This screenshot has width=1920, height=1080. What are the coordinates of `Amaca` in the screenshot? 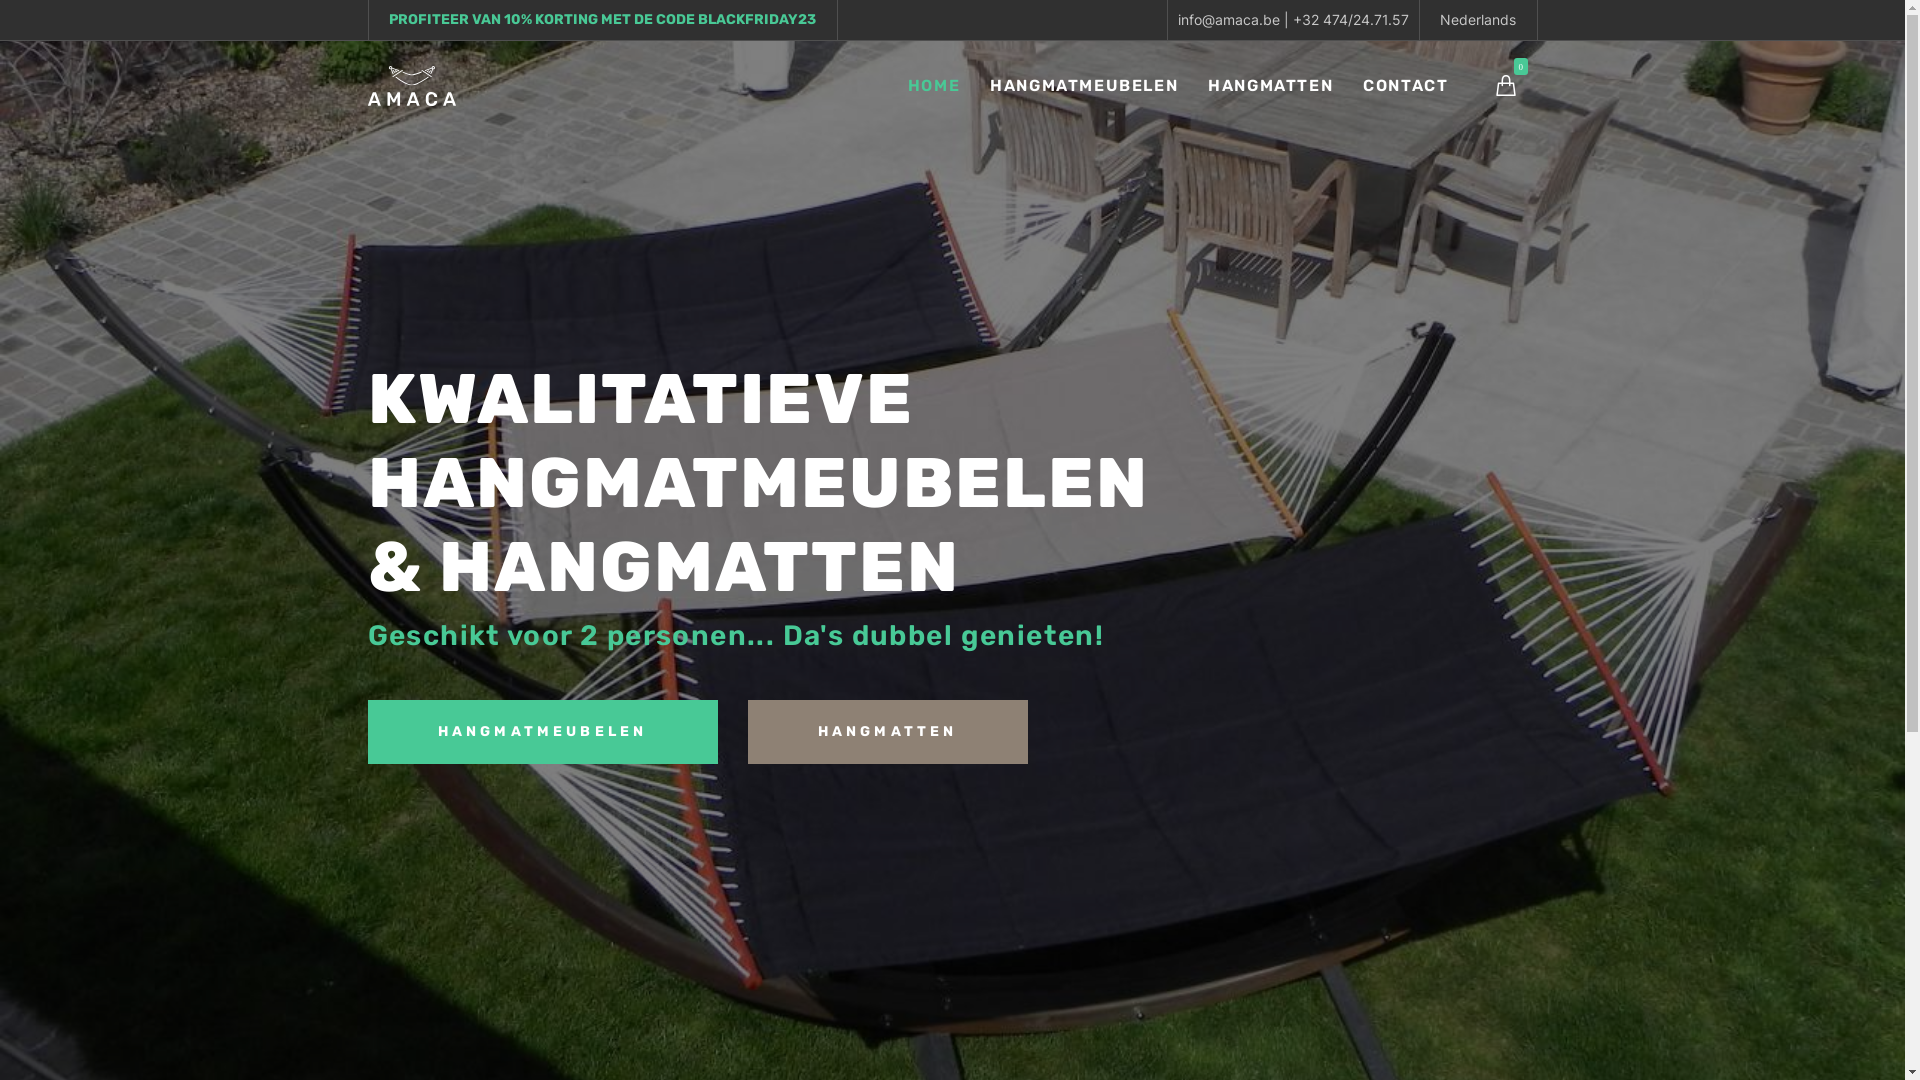 It's located at (412, 86).